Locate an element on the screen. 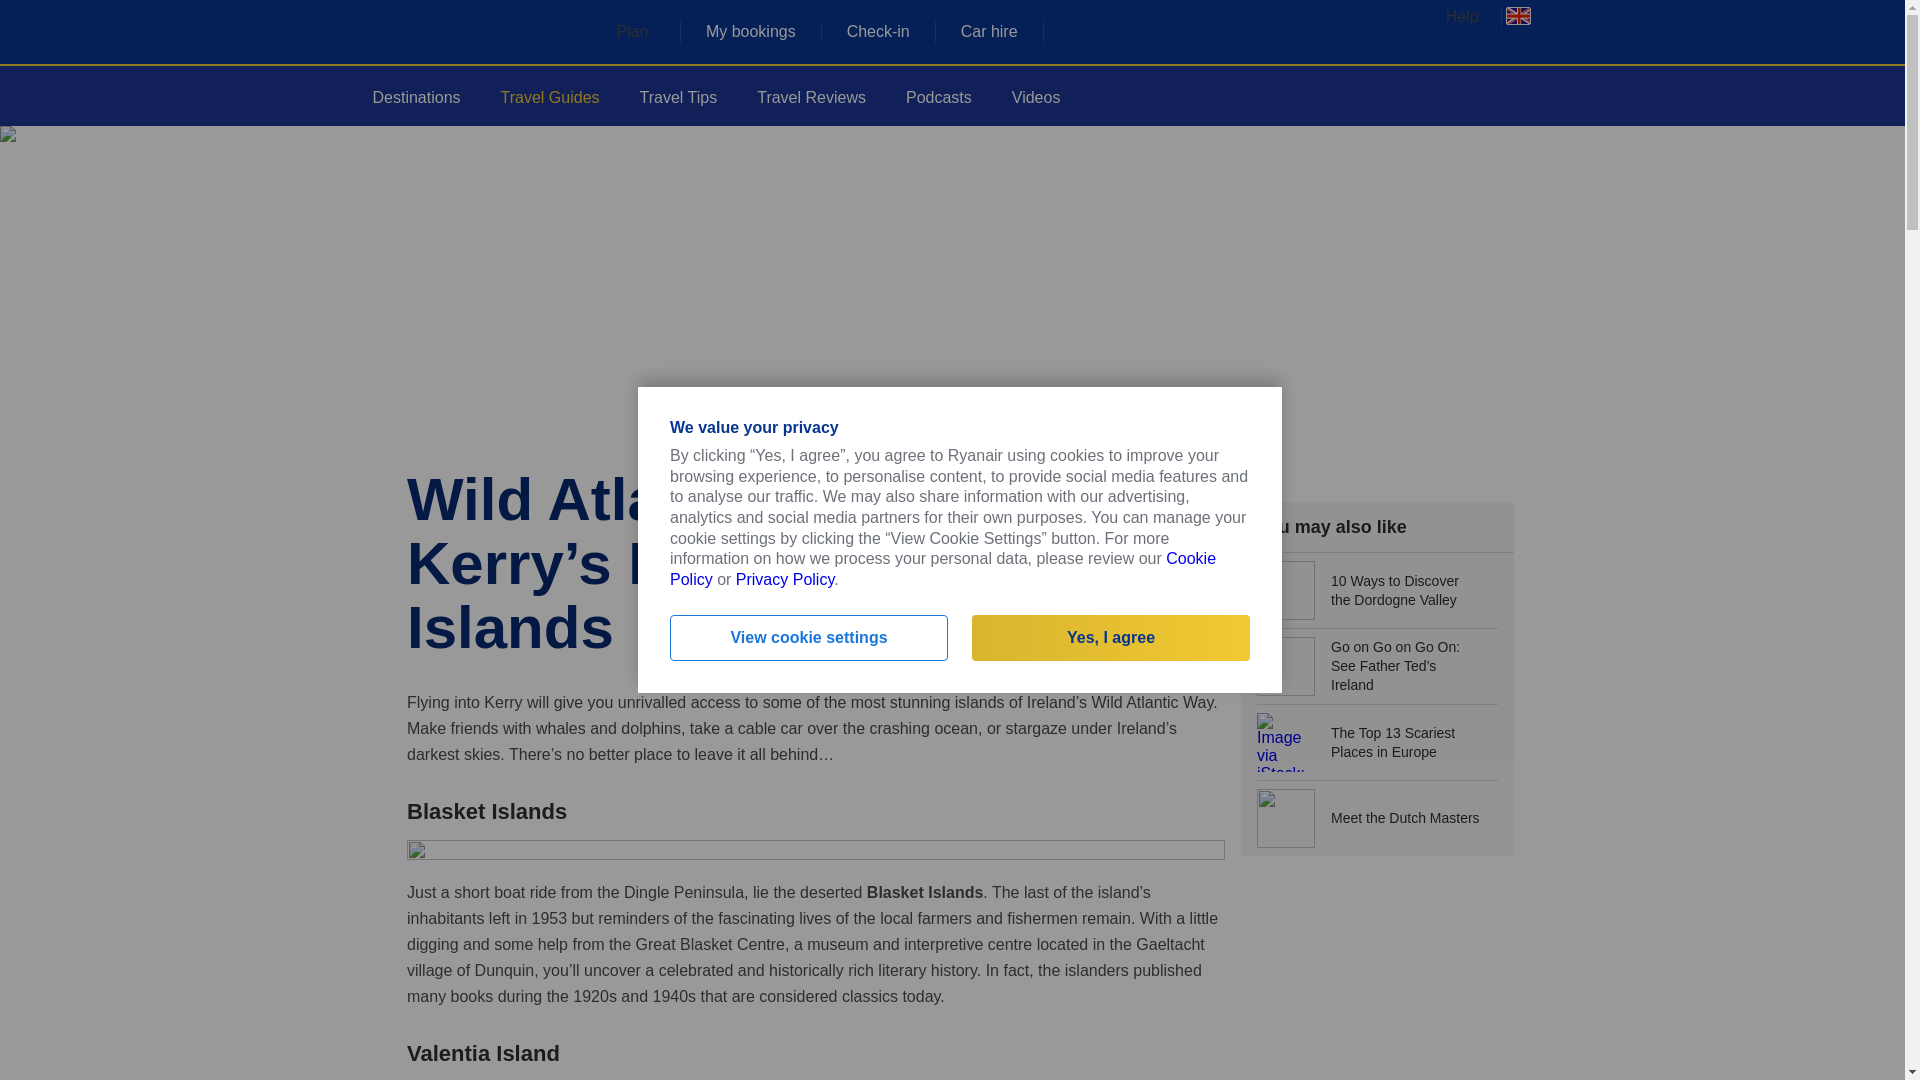  Travel Tips is located at coordinates (679, 96).